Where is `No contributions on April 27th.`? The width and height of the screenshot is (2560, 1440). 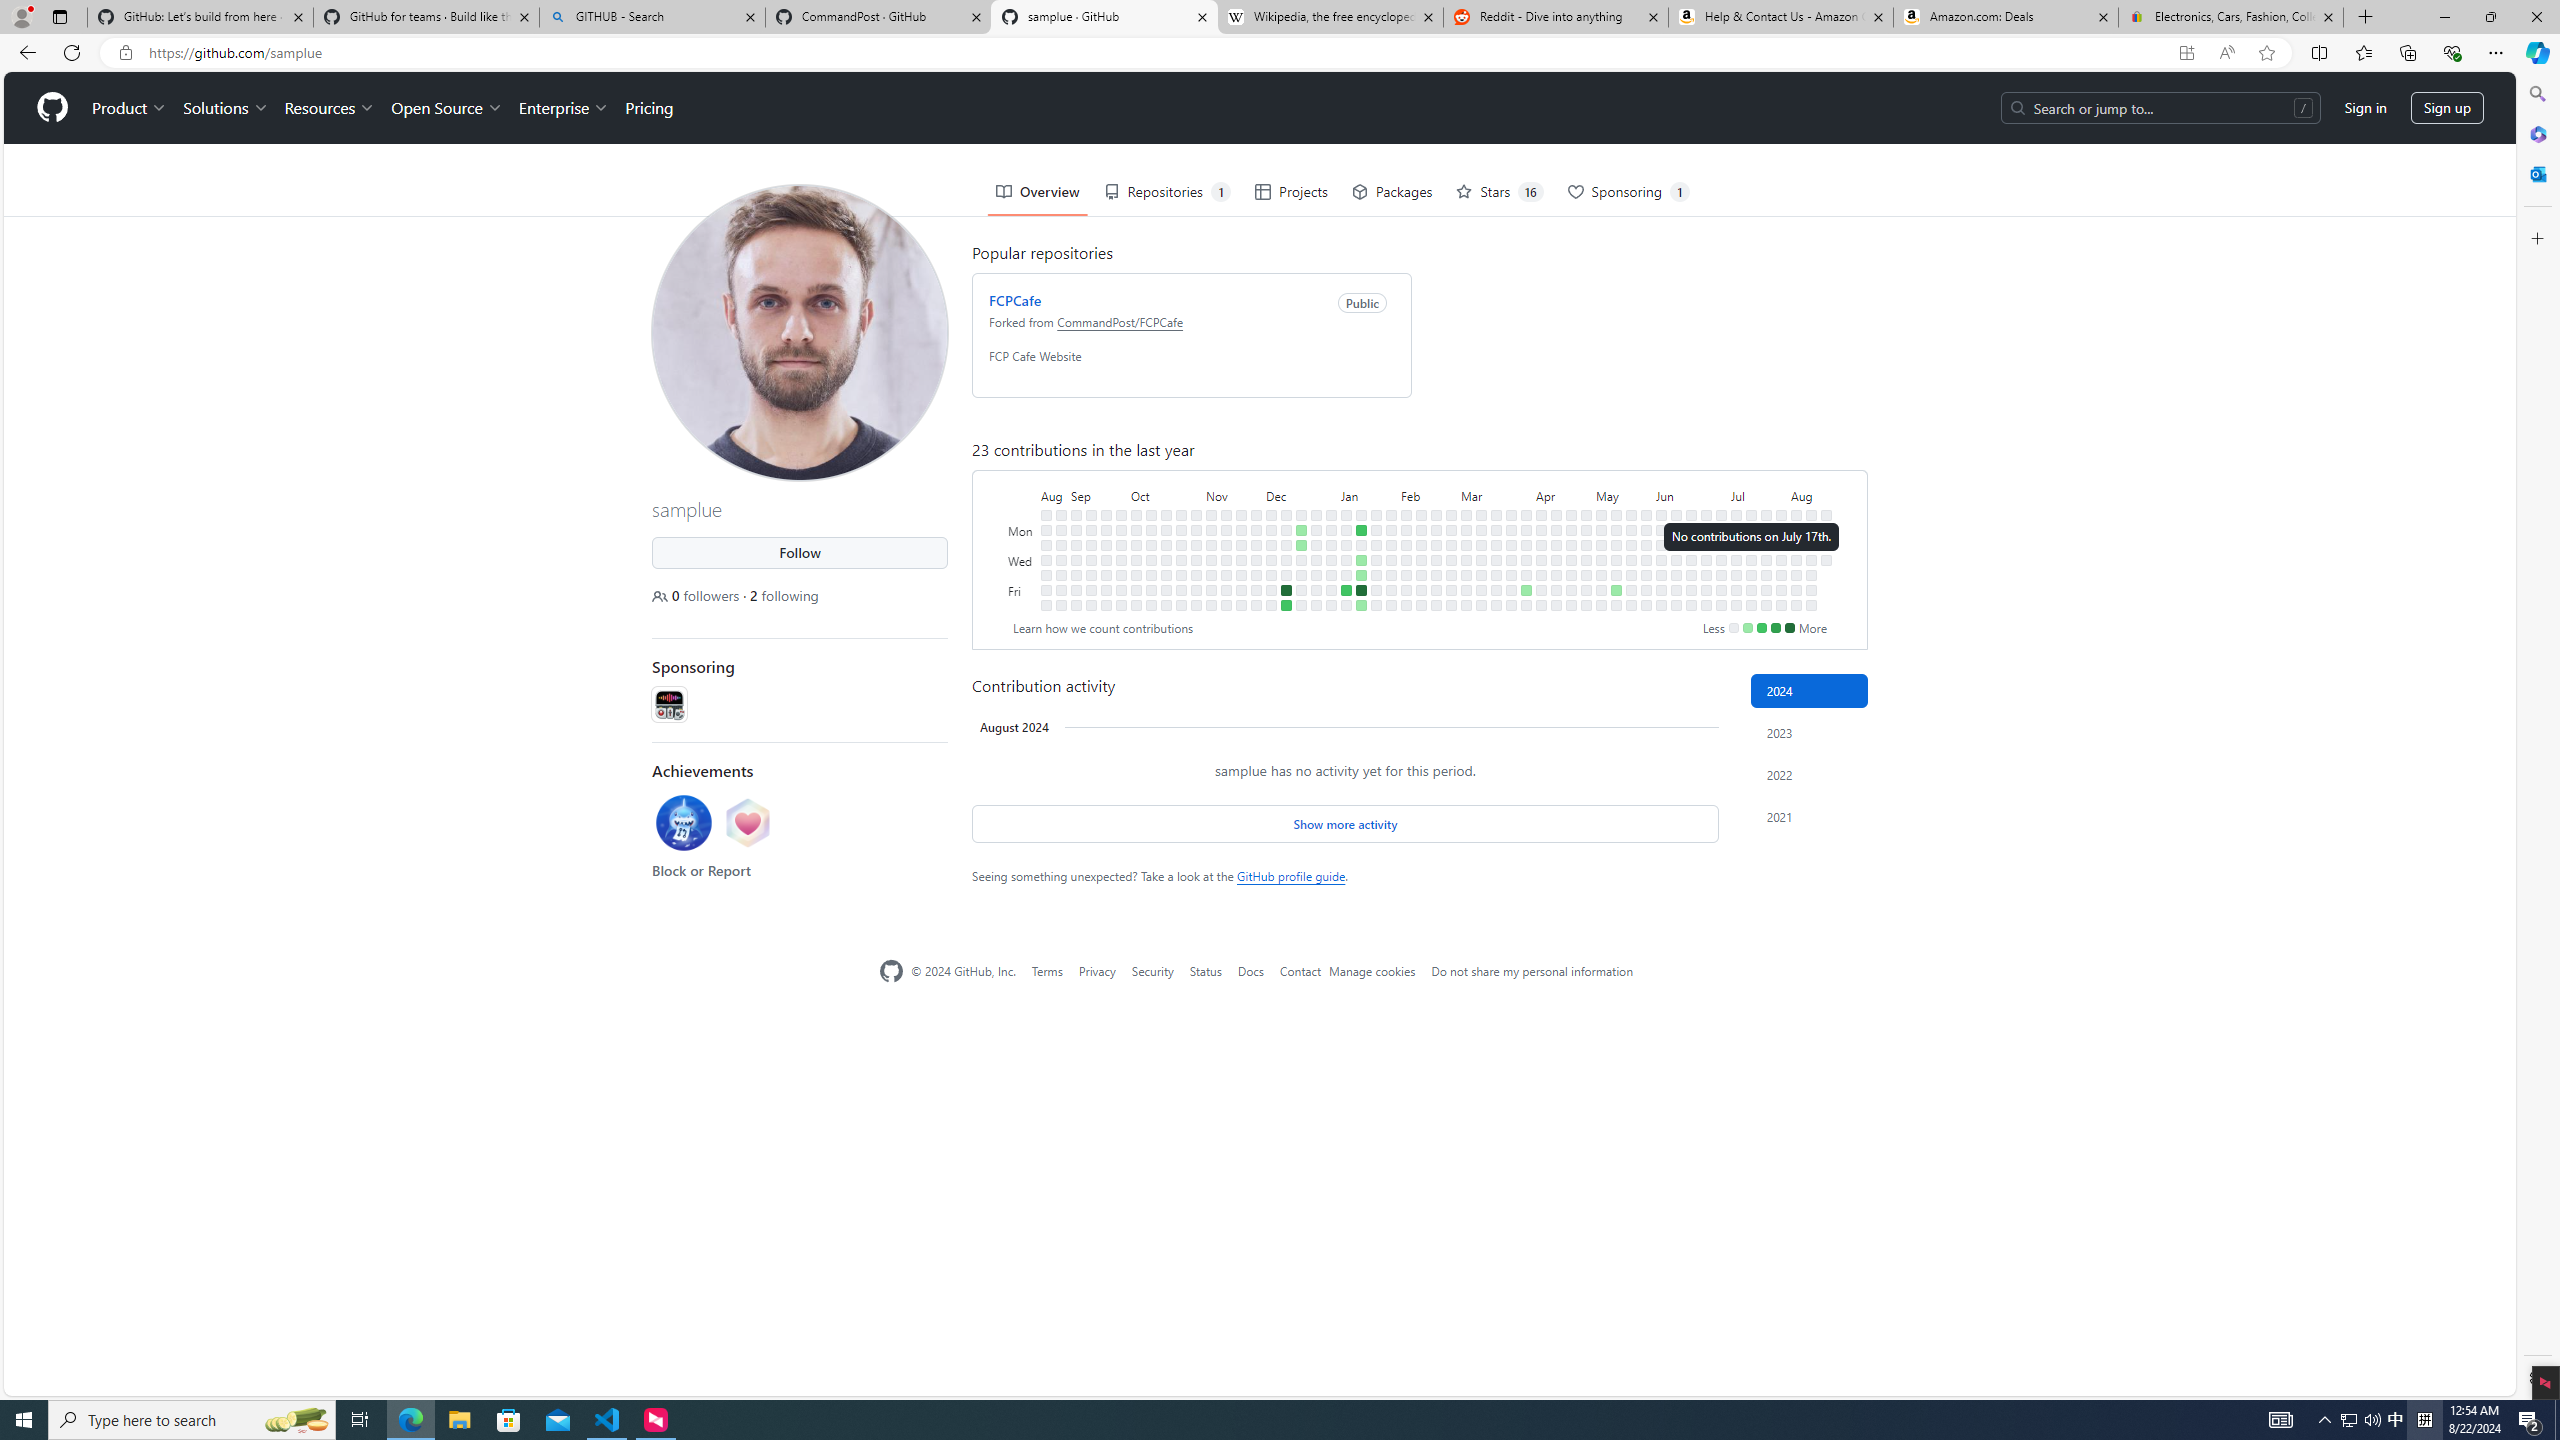
No contributions on April 27th. is located at coordinates (1571, 604).